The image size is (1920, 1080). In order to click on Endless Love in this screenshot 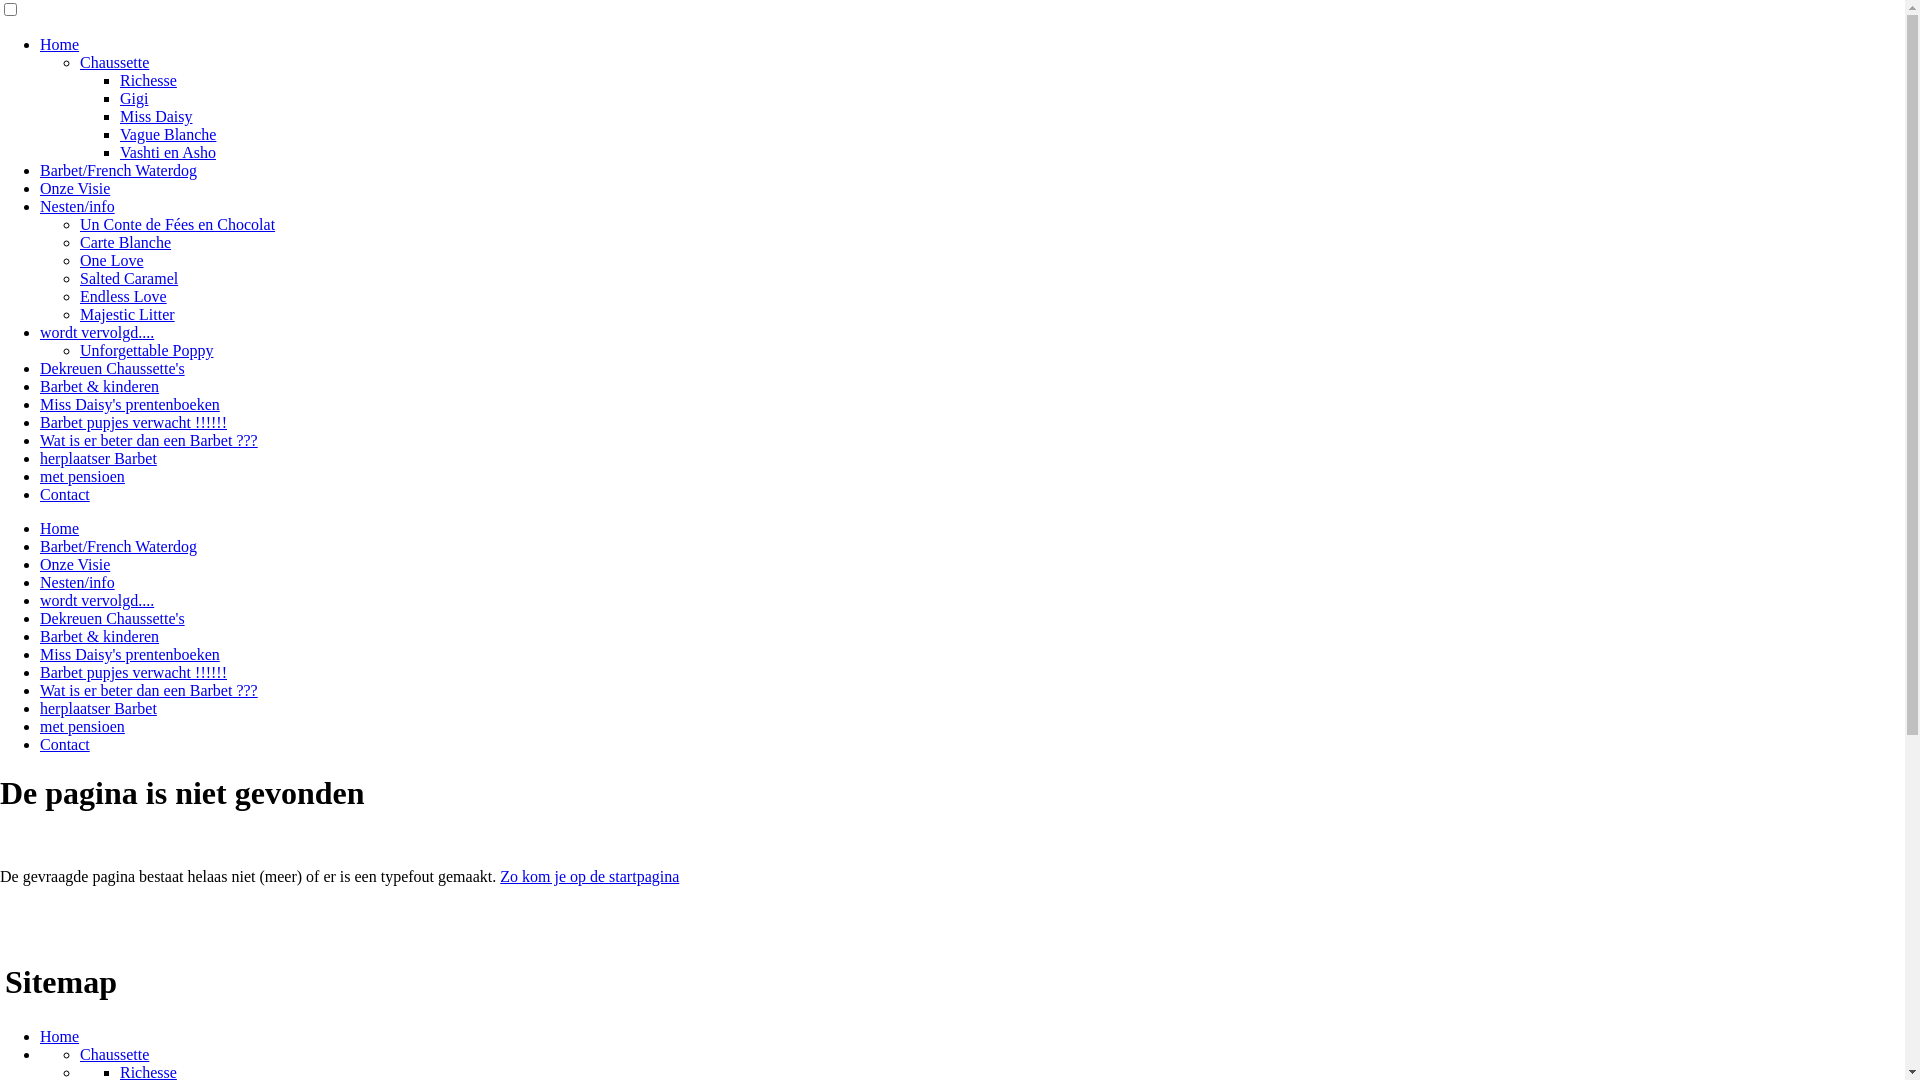, I will do `click(124, 296)`.